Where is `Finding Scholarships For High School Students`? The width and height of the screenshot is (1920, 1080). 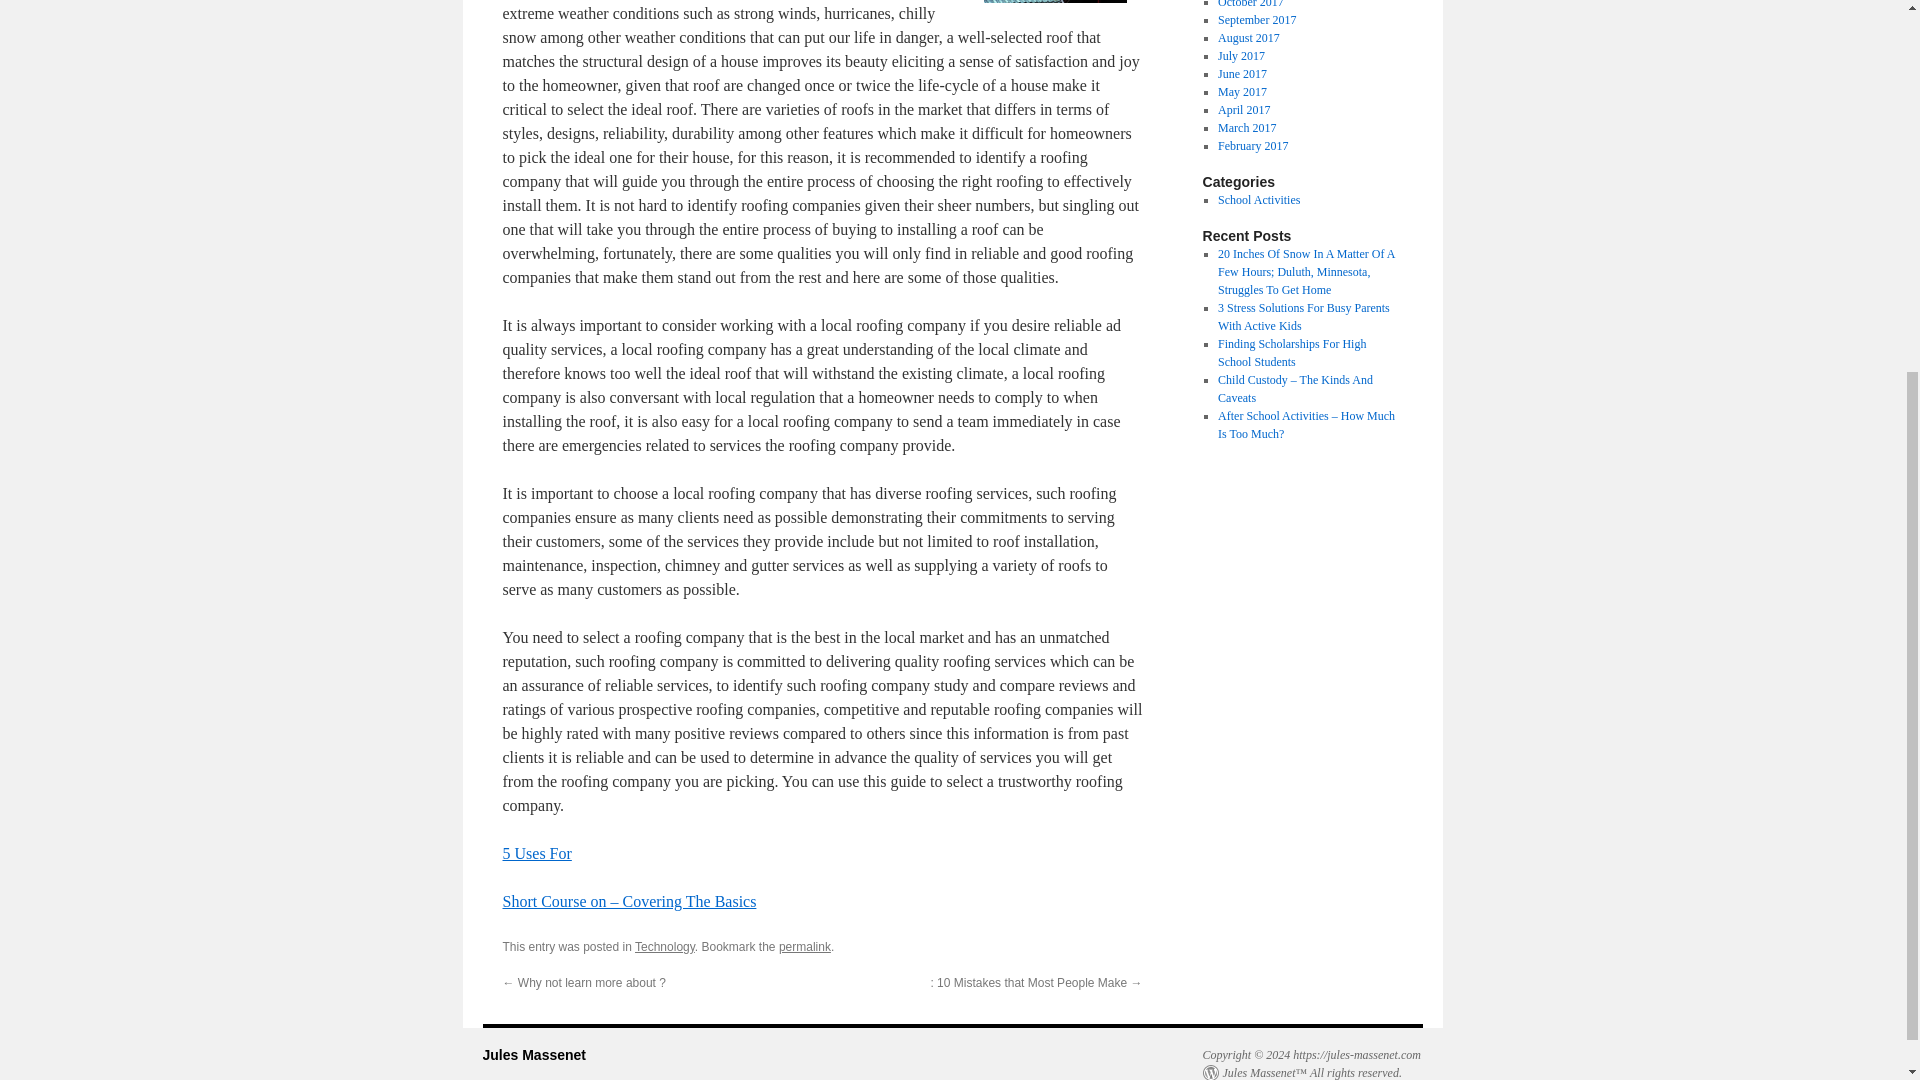
Finding Scholarships For High School Students is located at coordinates (1291, 352).